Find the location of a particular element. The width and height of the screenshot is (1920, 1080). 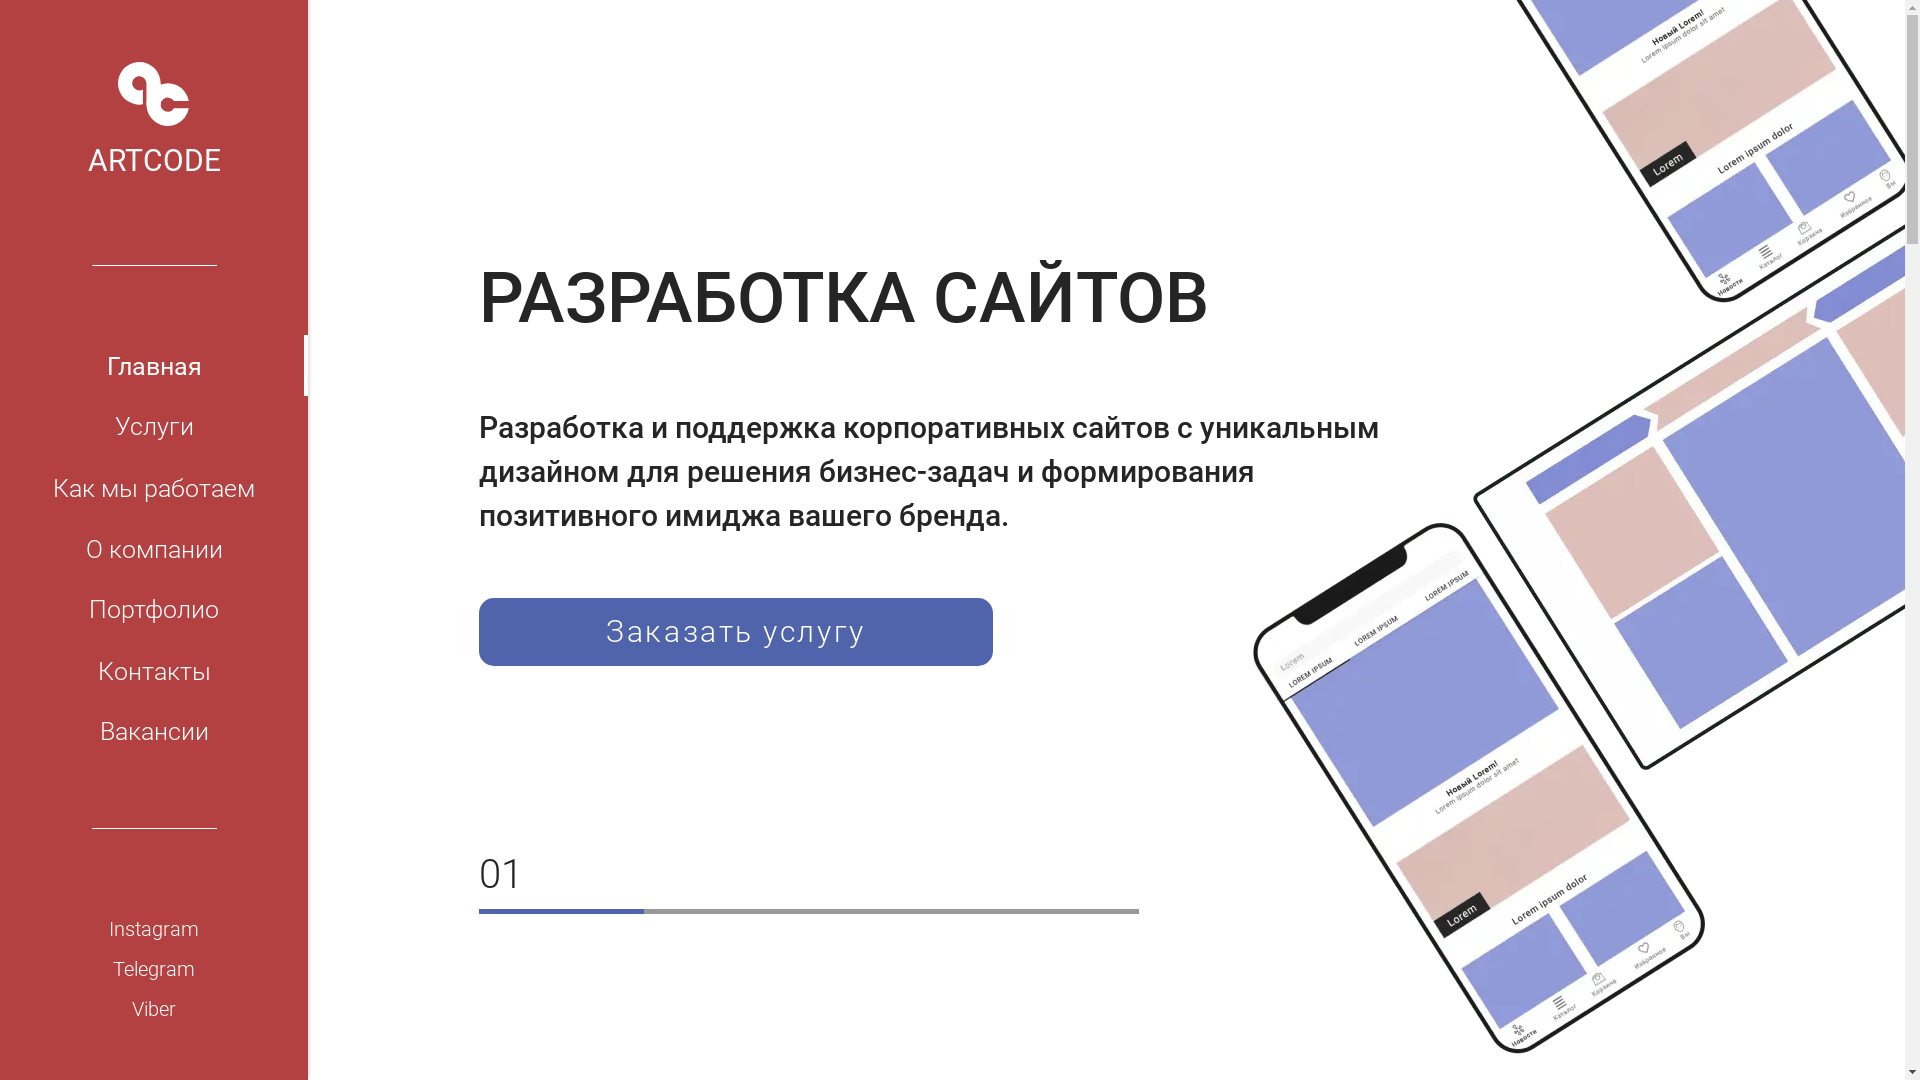

Viber is located at coordinates (154, 1009).